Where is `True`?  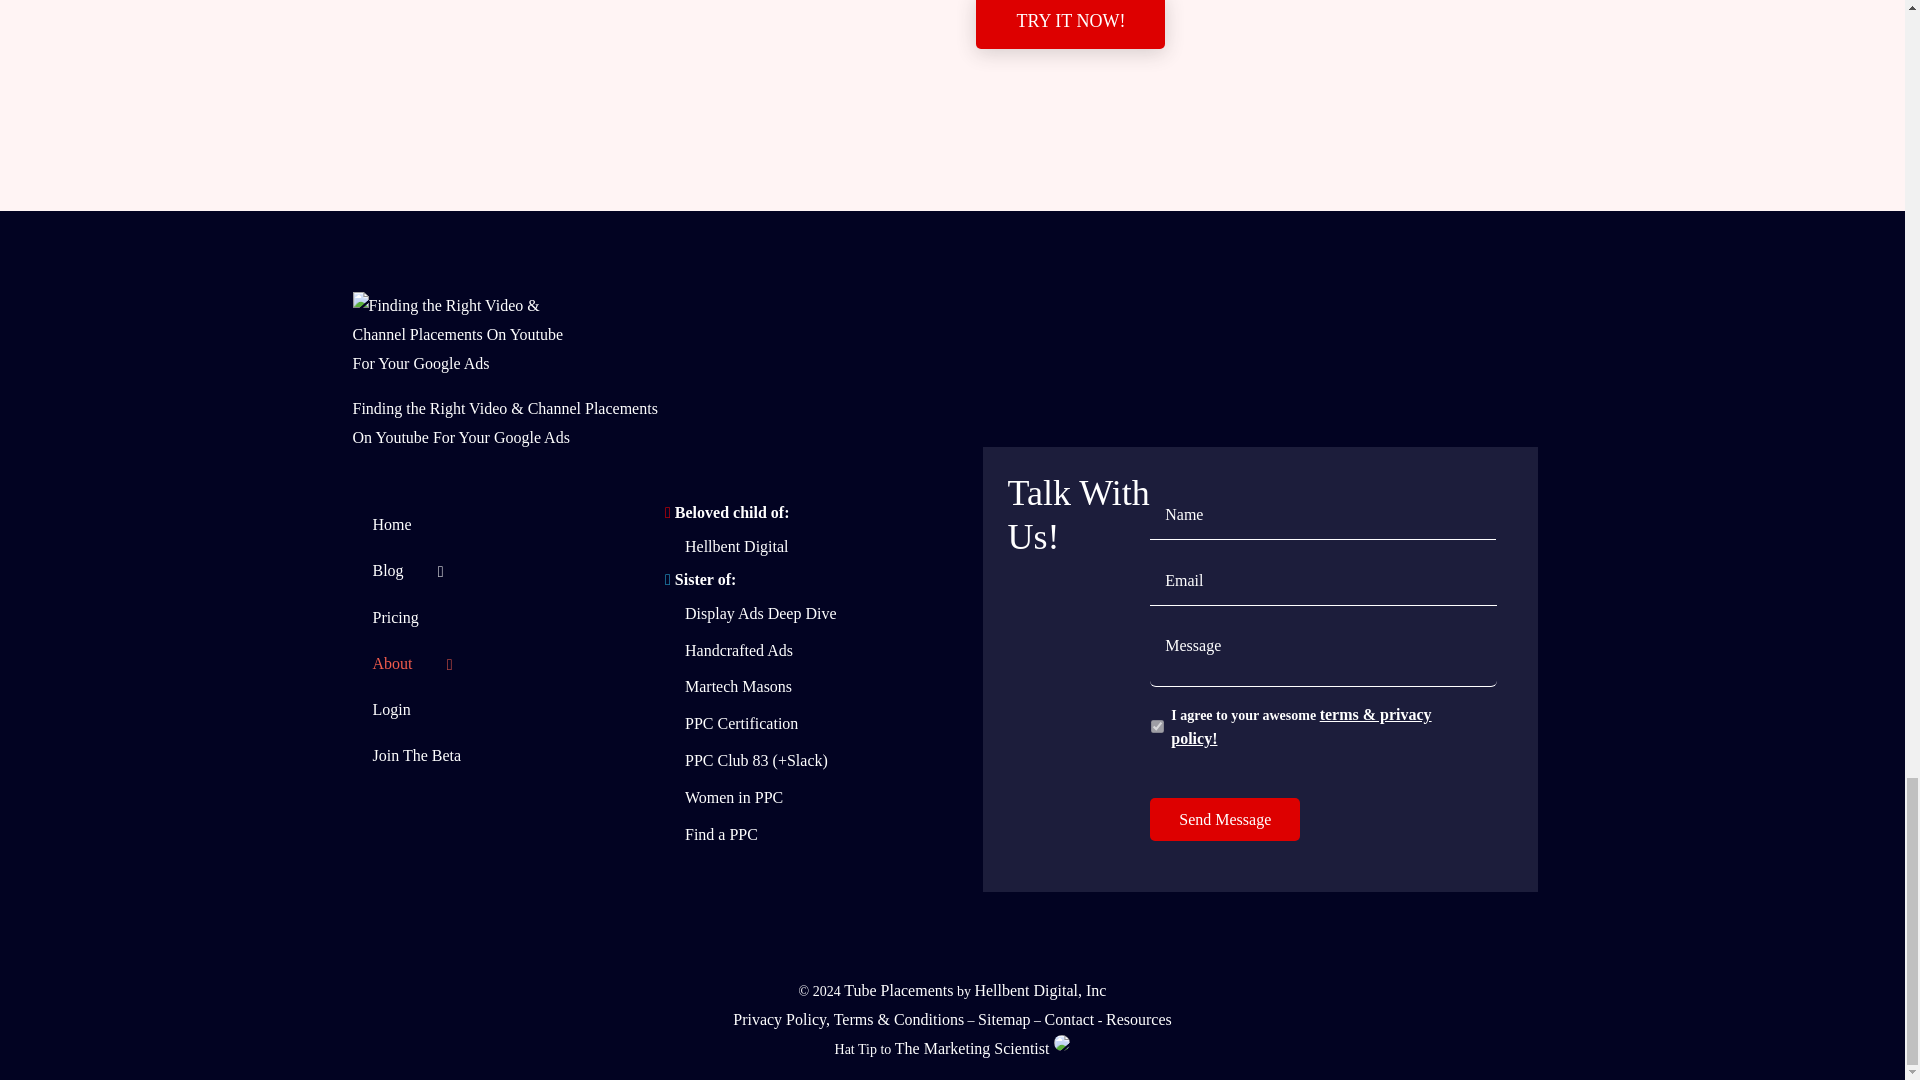 True is located at coordinates (1156, 726).